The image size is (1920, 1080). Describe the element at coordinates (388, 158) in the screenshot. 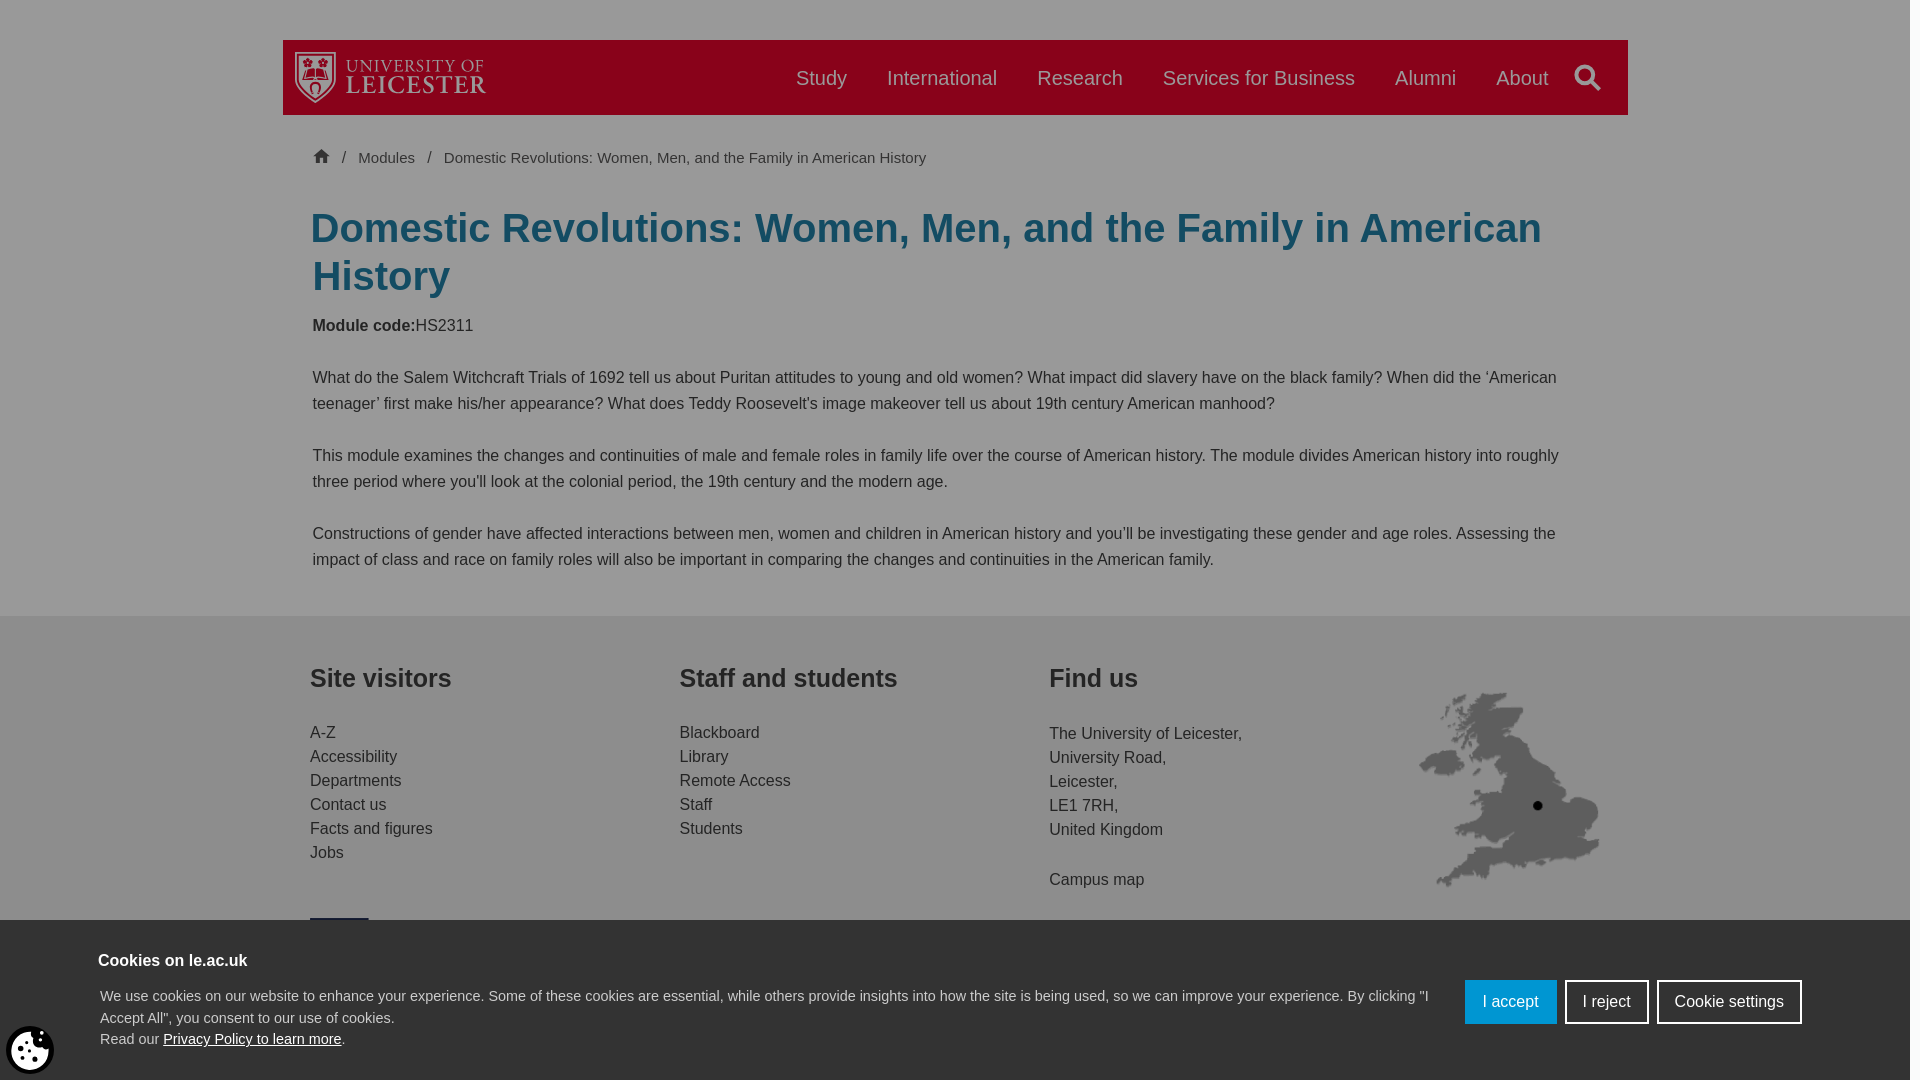

I see `Modules` at that location.